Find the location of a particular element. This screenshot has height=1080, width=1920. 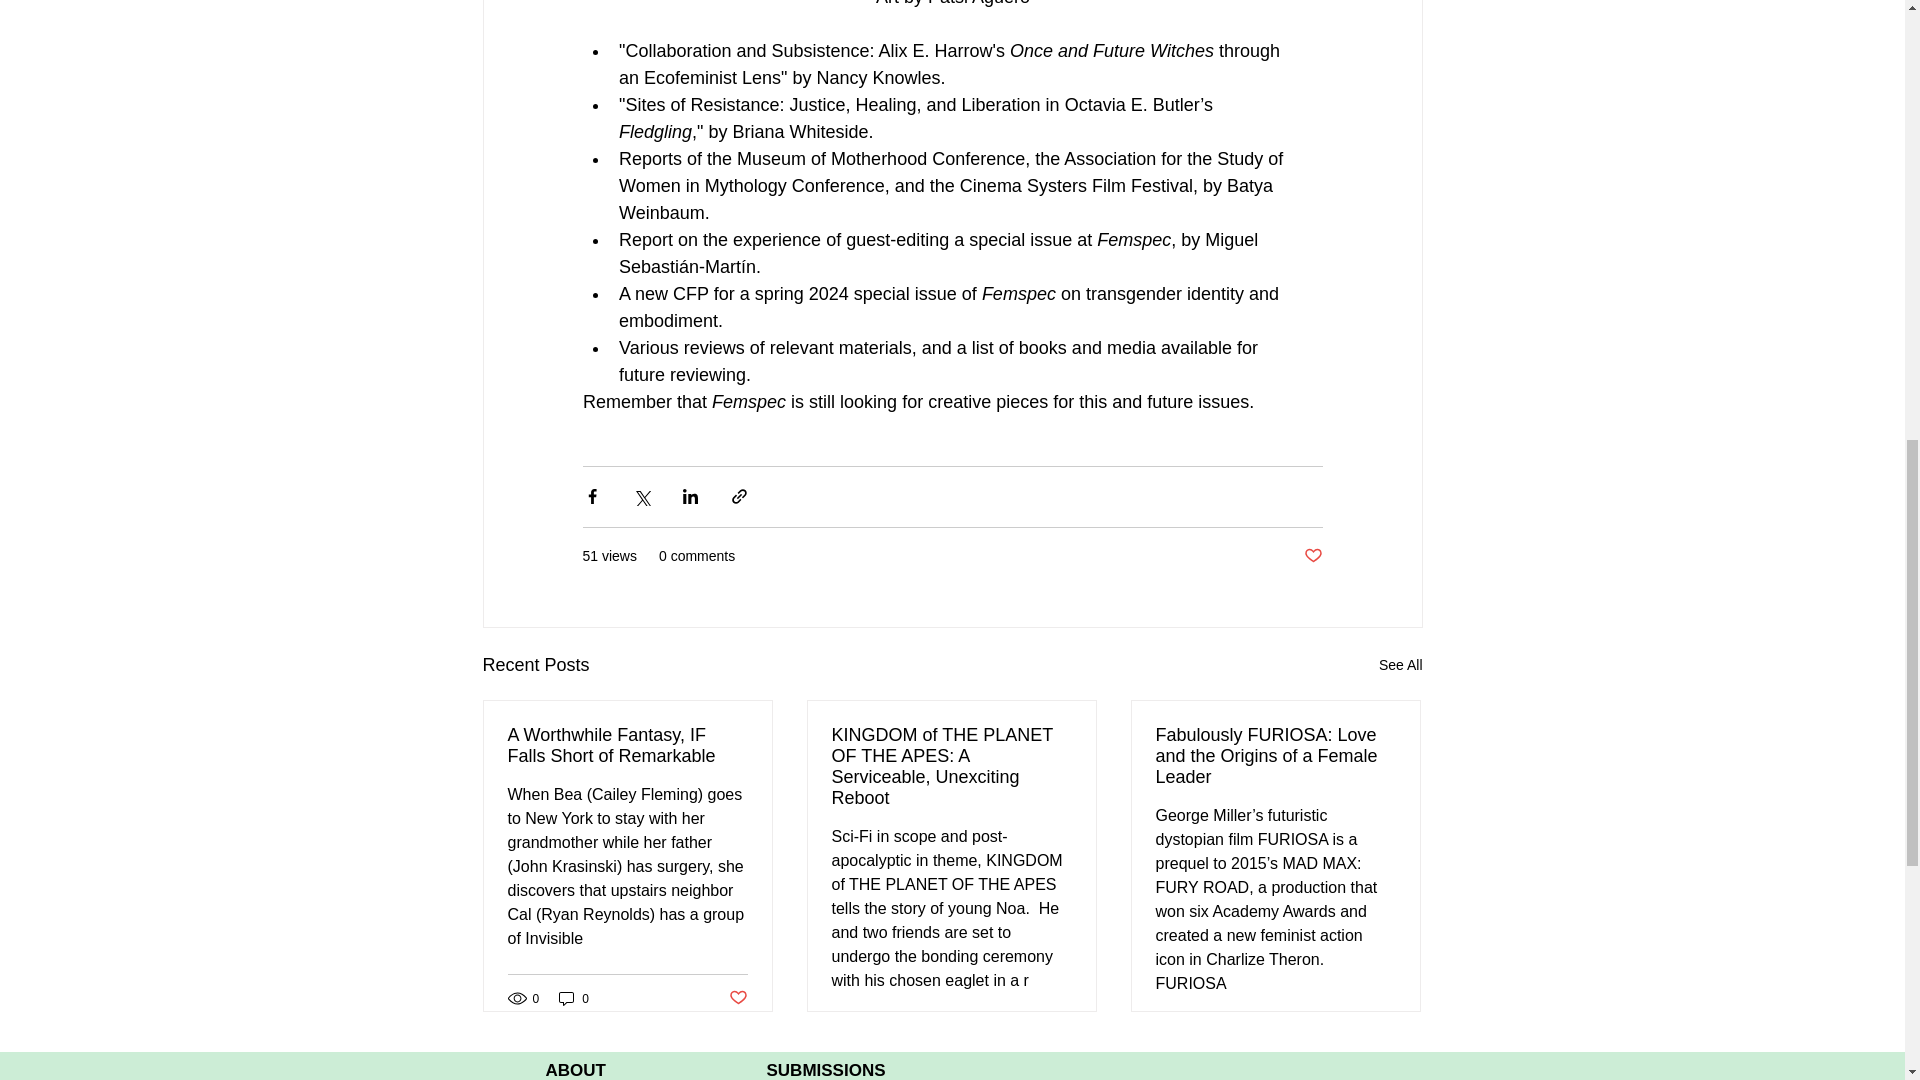

Post not marked as liked is located at coordinates (736, 998).